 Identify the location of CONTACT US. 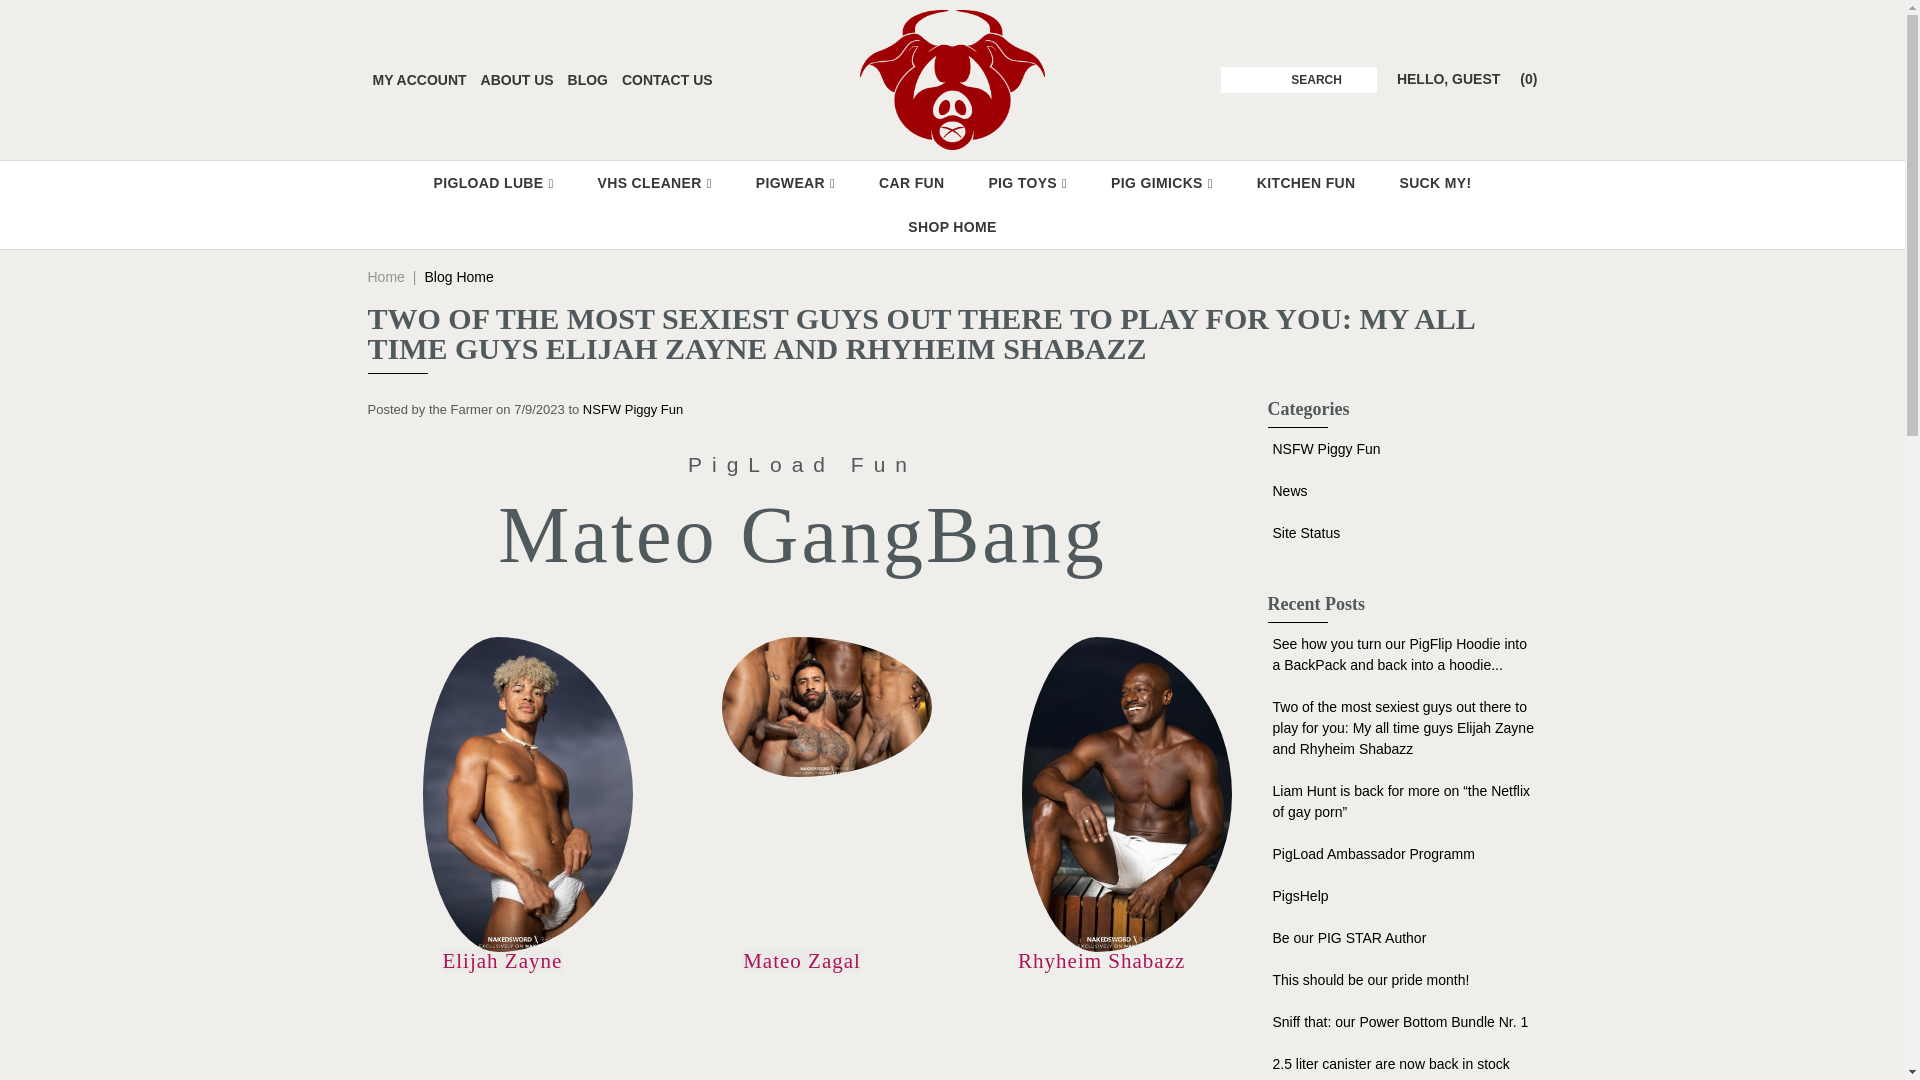
(667, 80).